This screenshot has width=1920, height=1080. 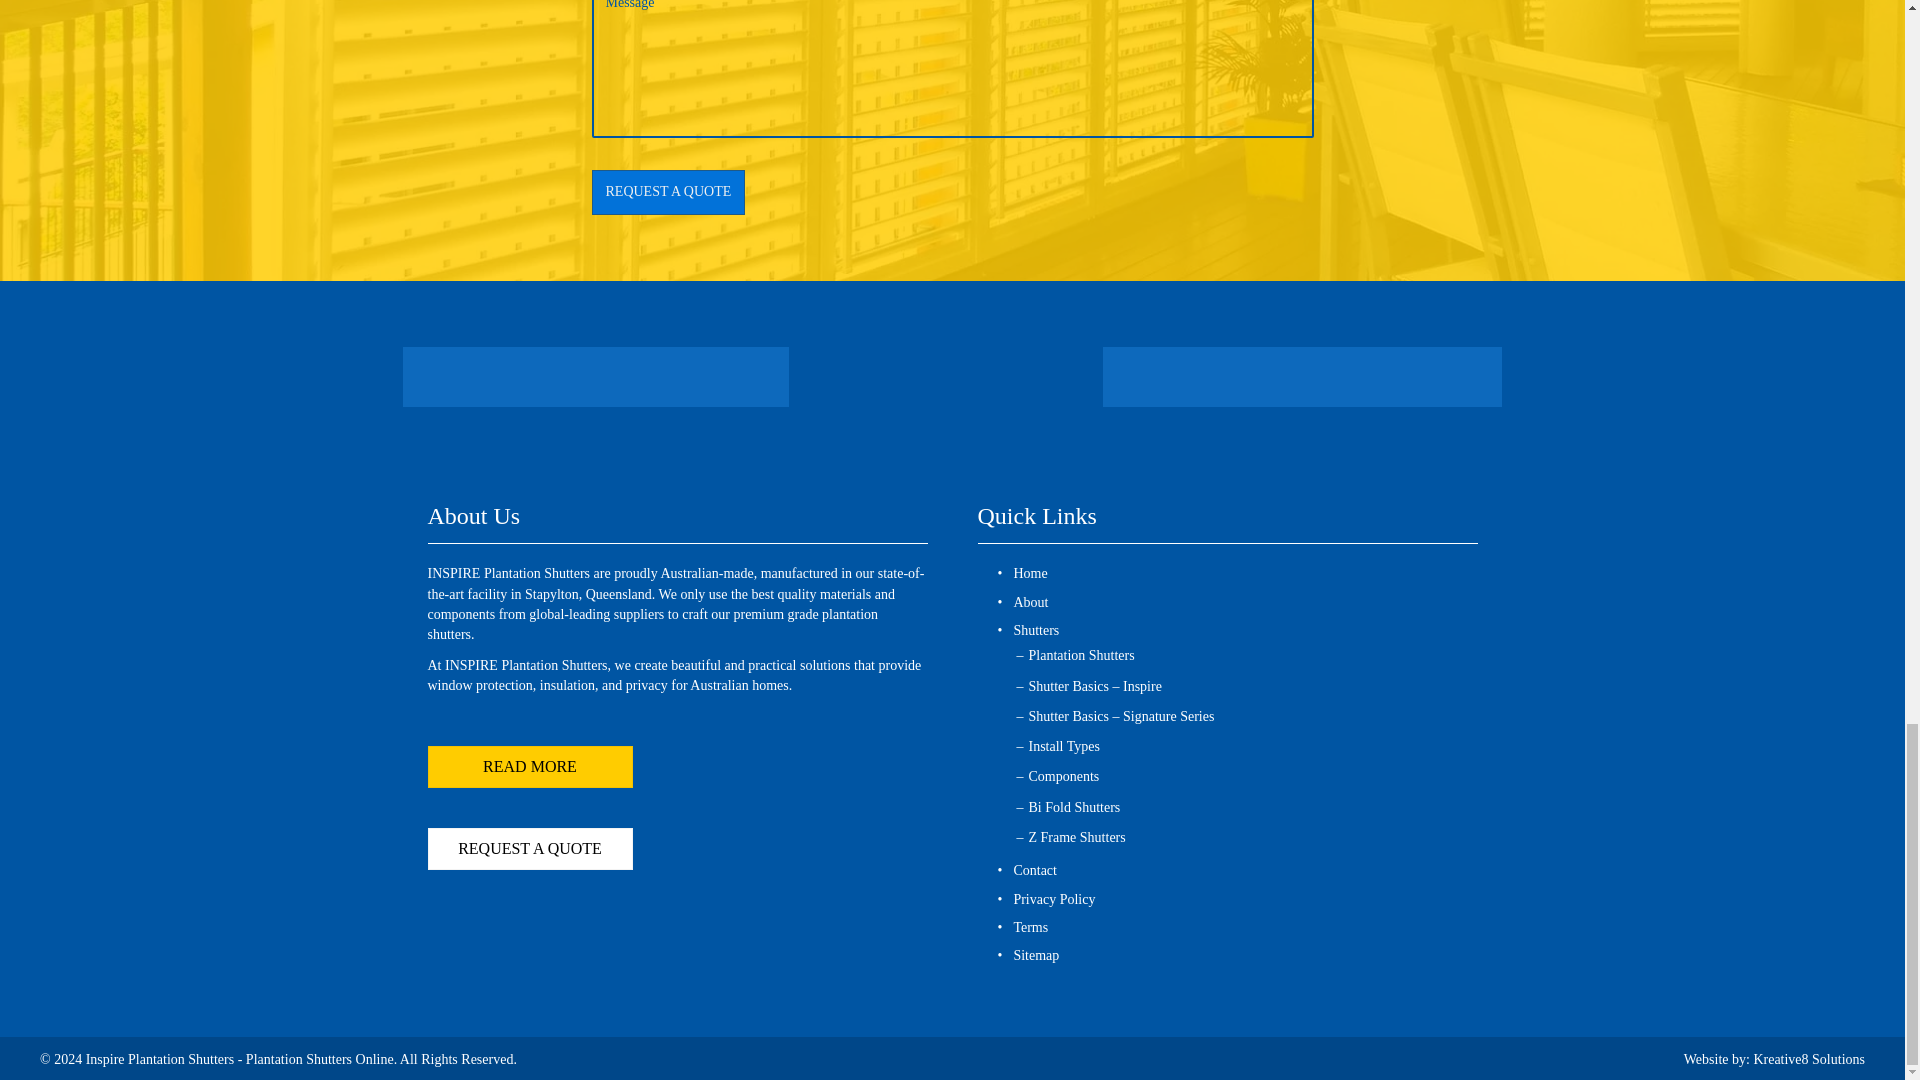 I want to click on REQUEST A QUOTE, so click(x=668, y=192).